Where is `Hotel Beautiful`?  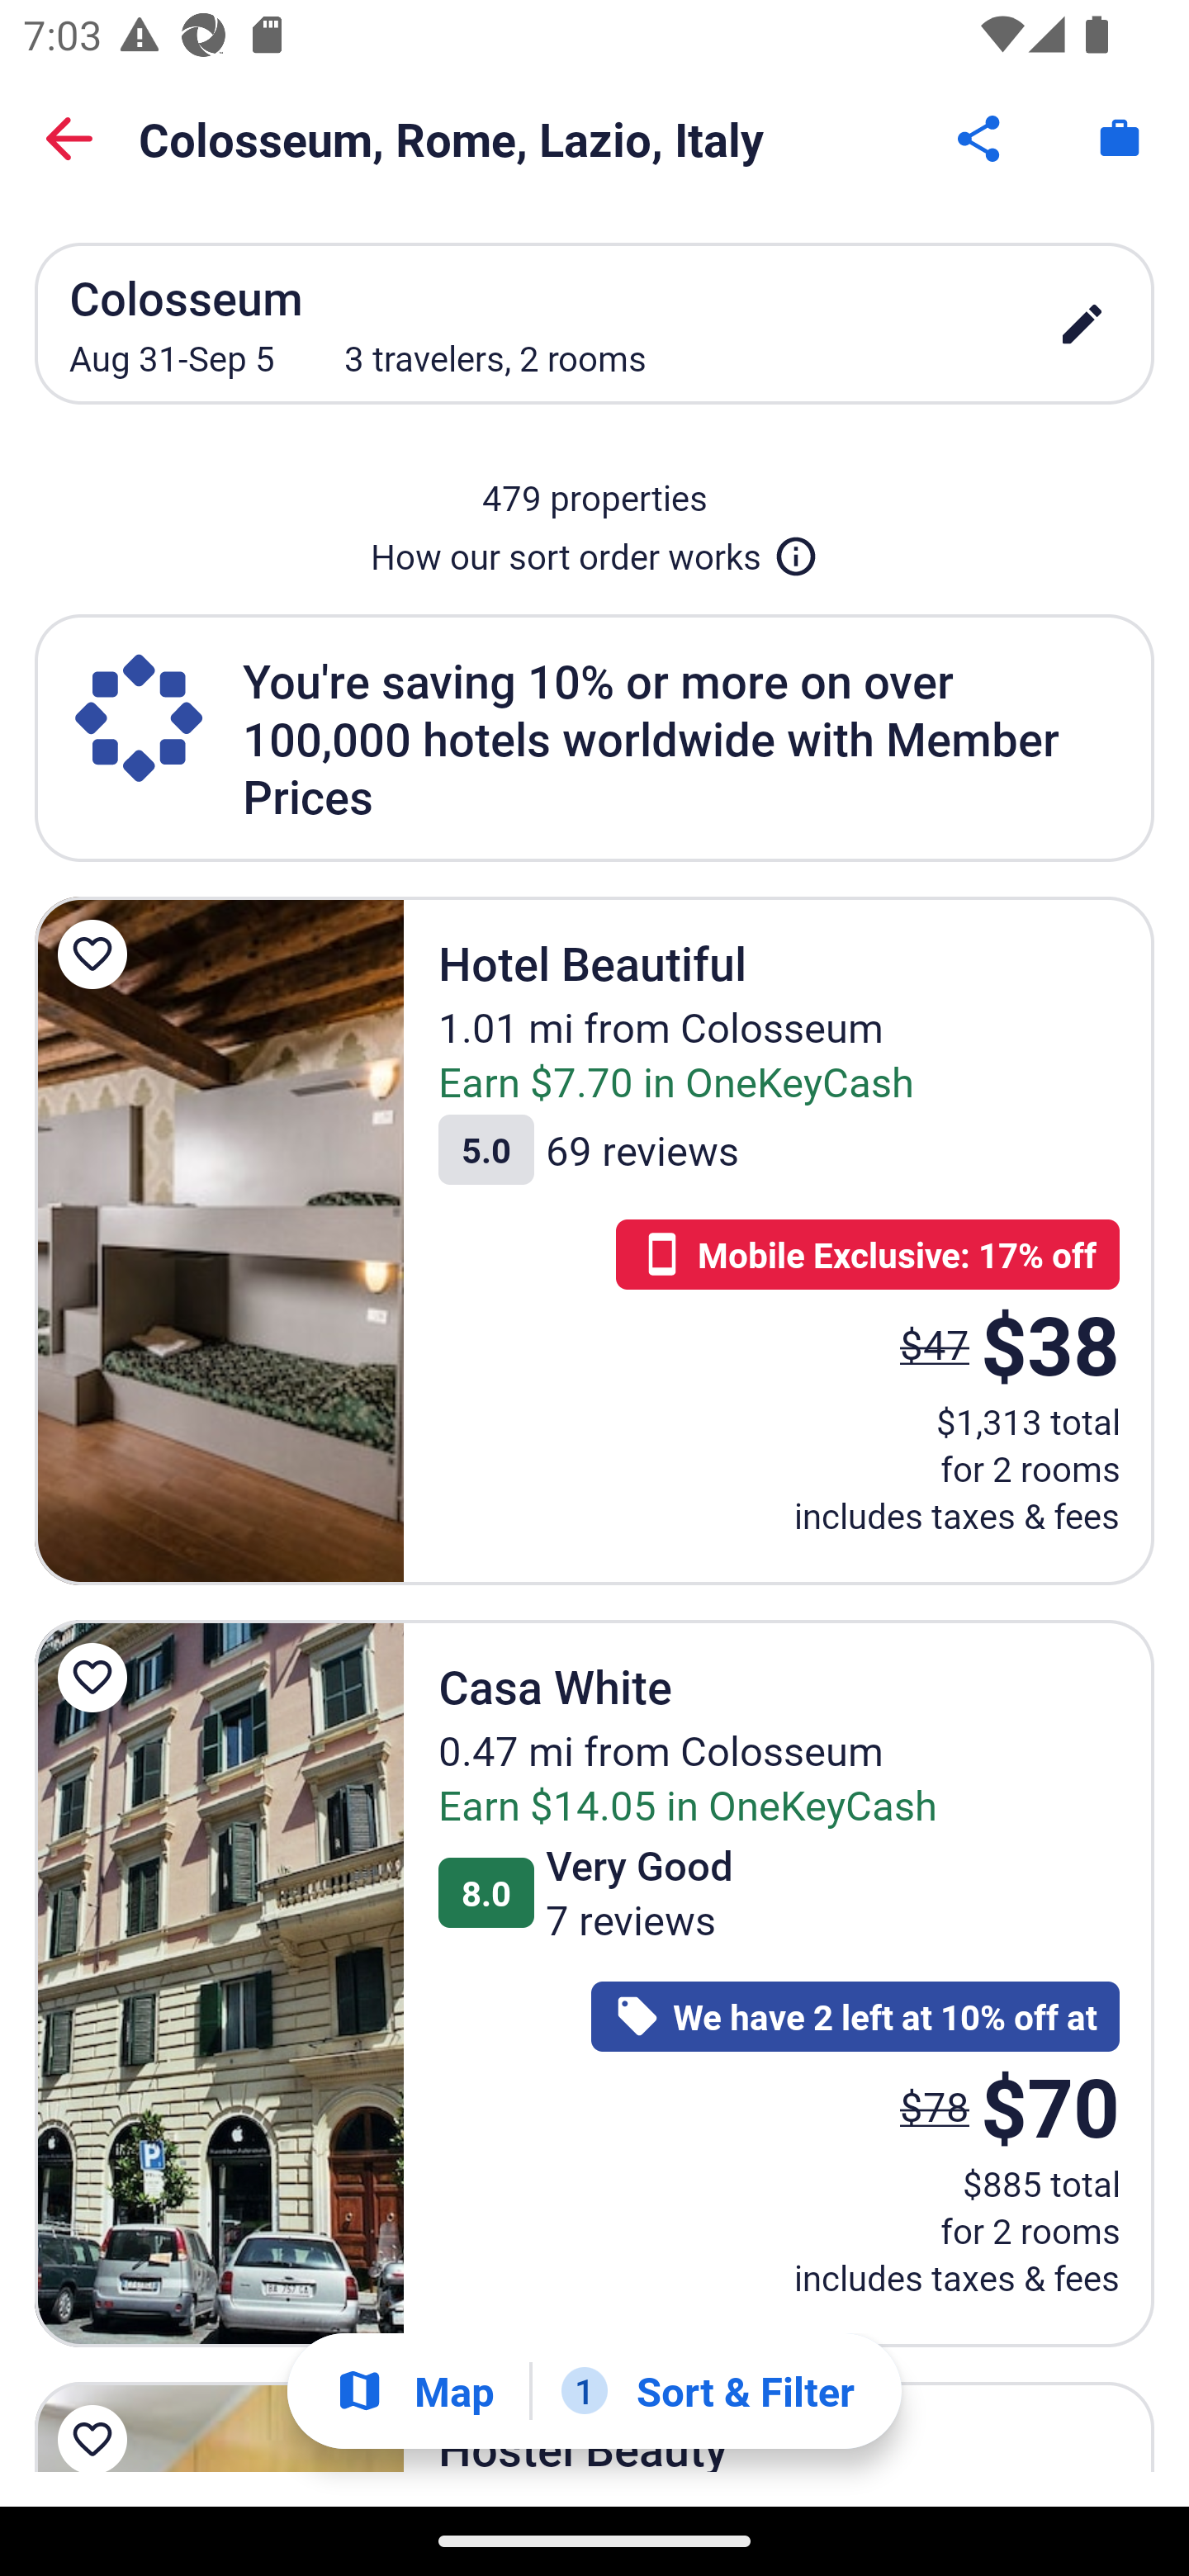 Hotel Beautiful is located at coordinates (219, 1240).